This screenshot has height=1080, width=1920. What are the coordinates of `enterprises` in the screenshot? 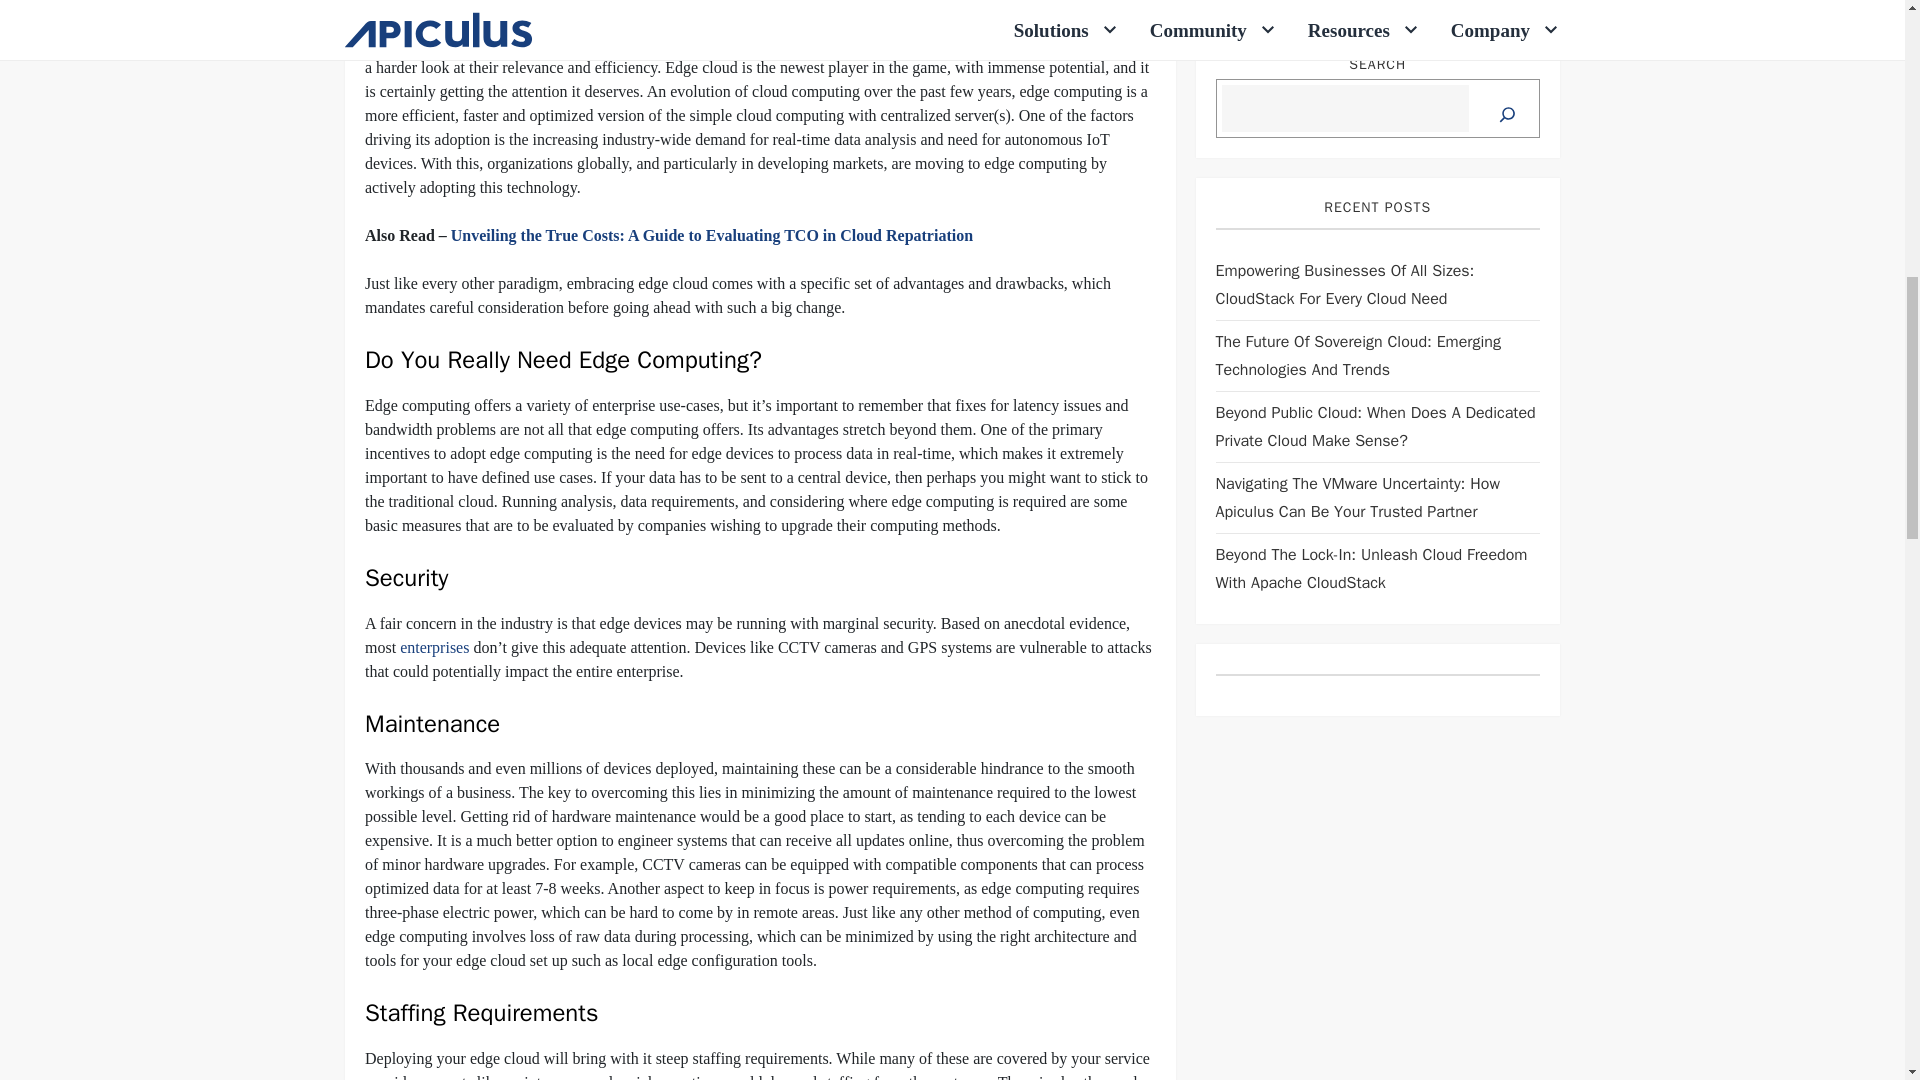 It's located at (434, 647).